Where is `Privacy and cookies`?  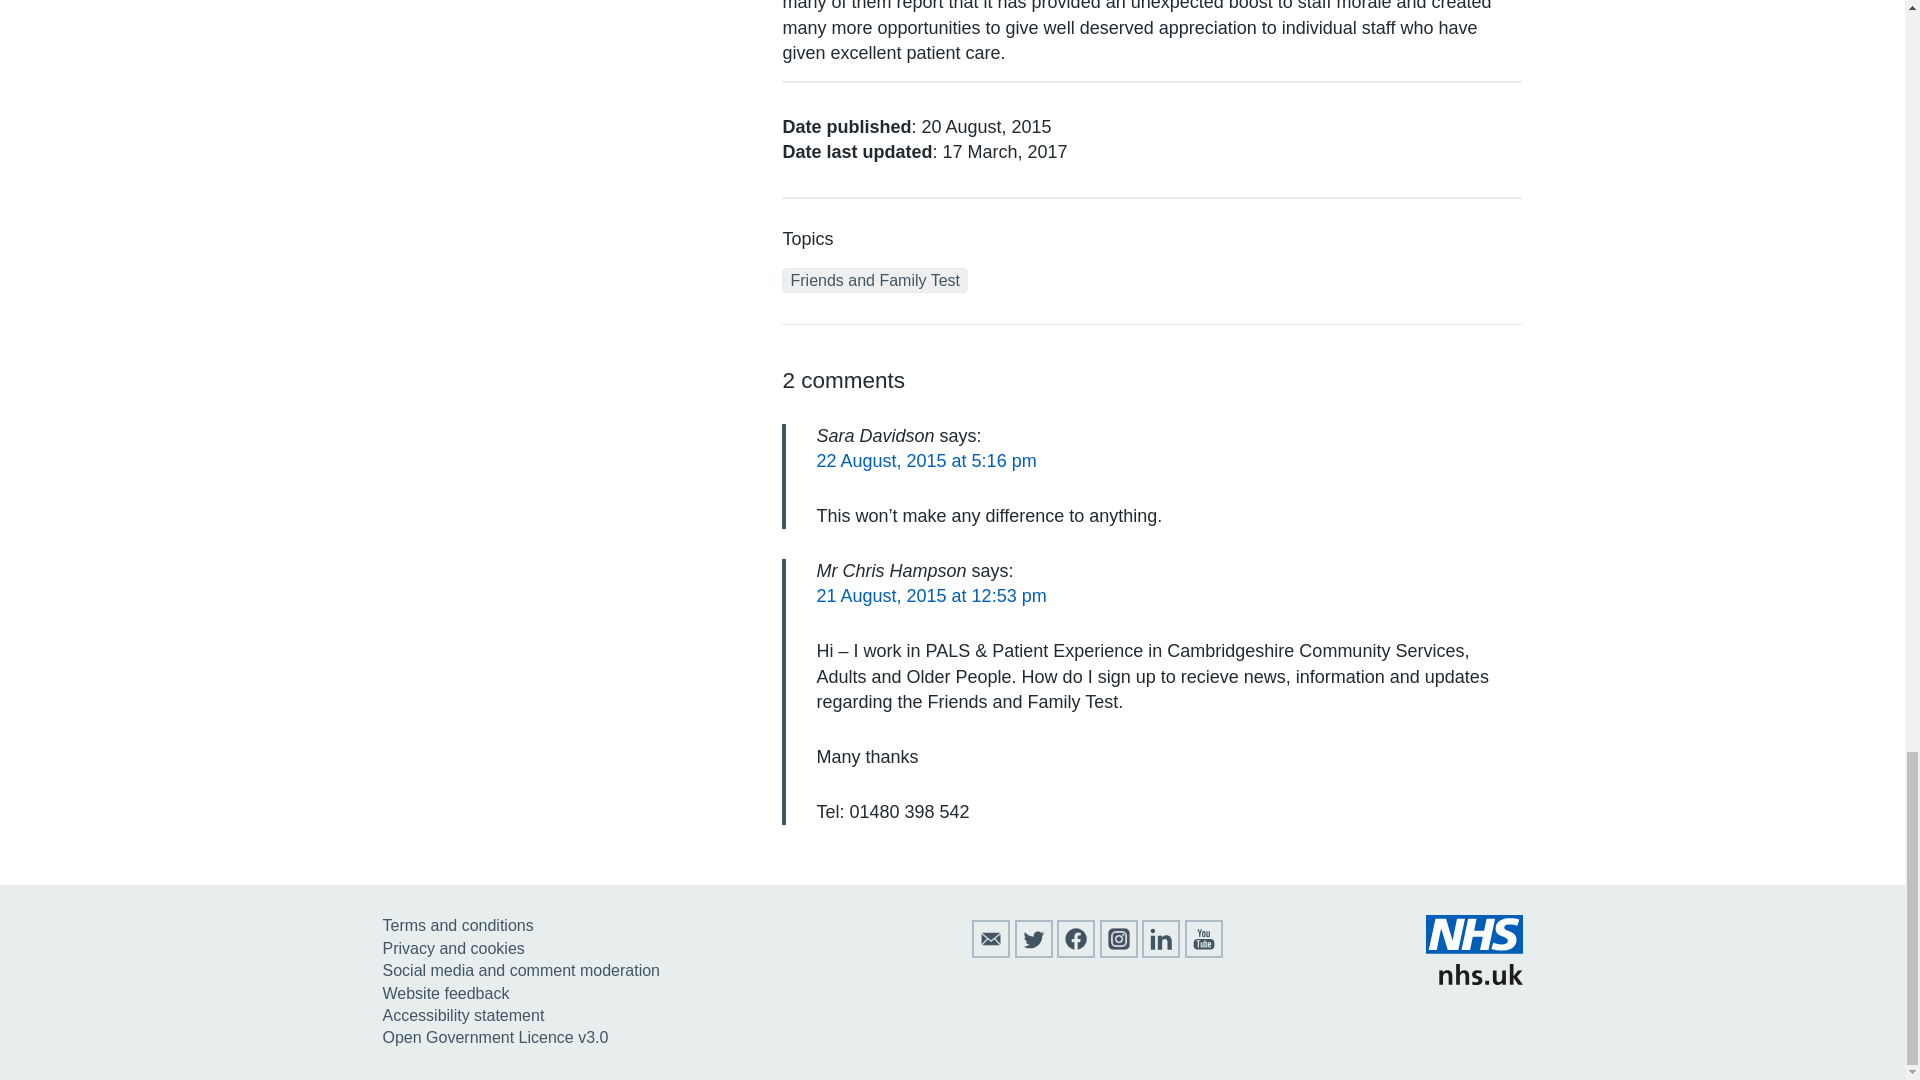 Privacy and cookies is located at coordinates (453, 948).